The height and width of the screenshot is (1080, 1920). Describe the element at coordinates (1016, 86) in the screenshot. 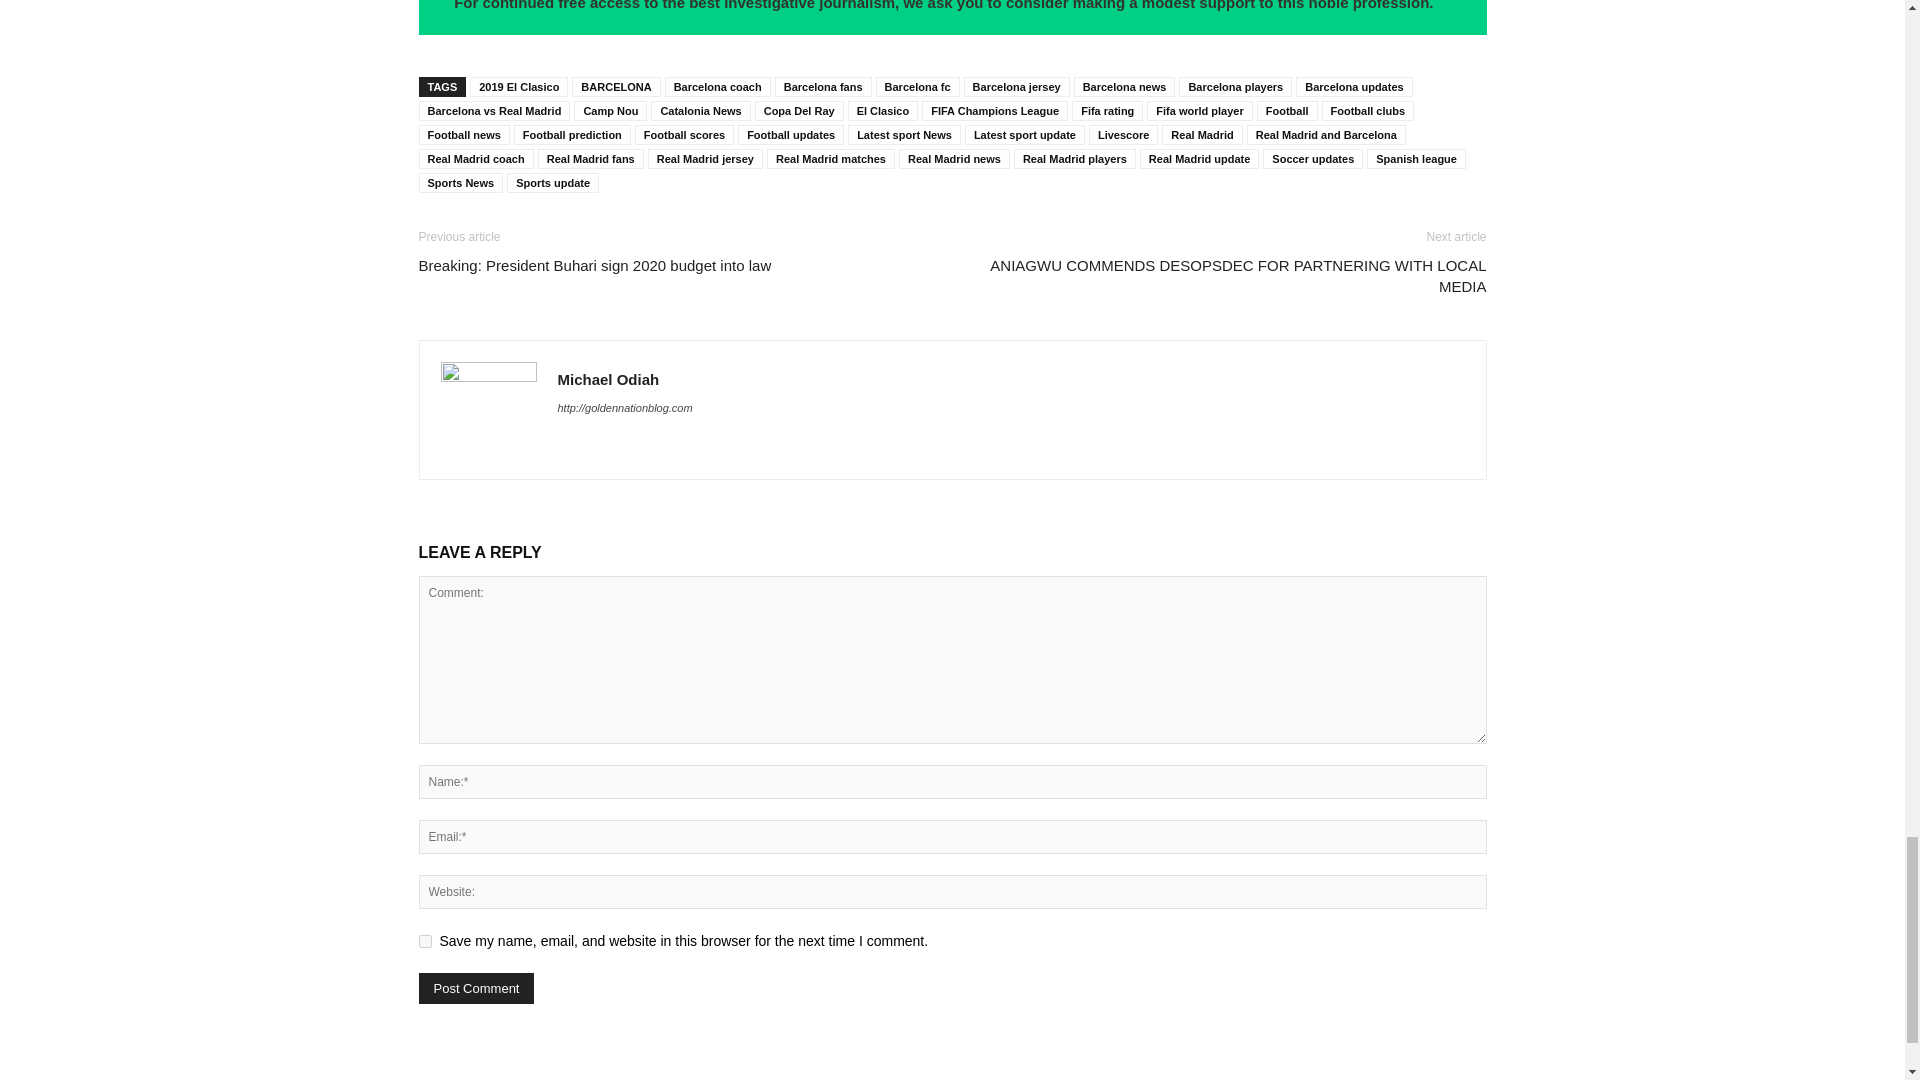

I see `Barcelona jersey` at that location.